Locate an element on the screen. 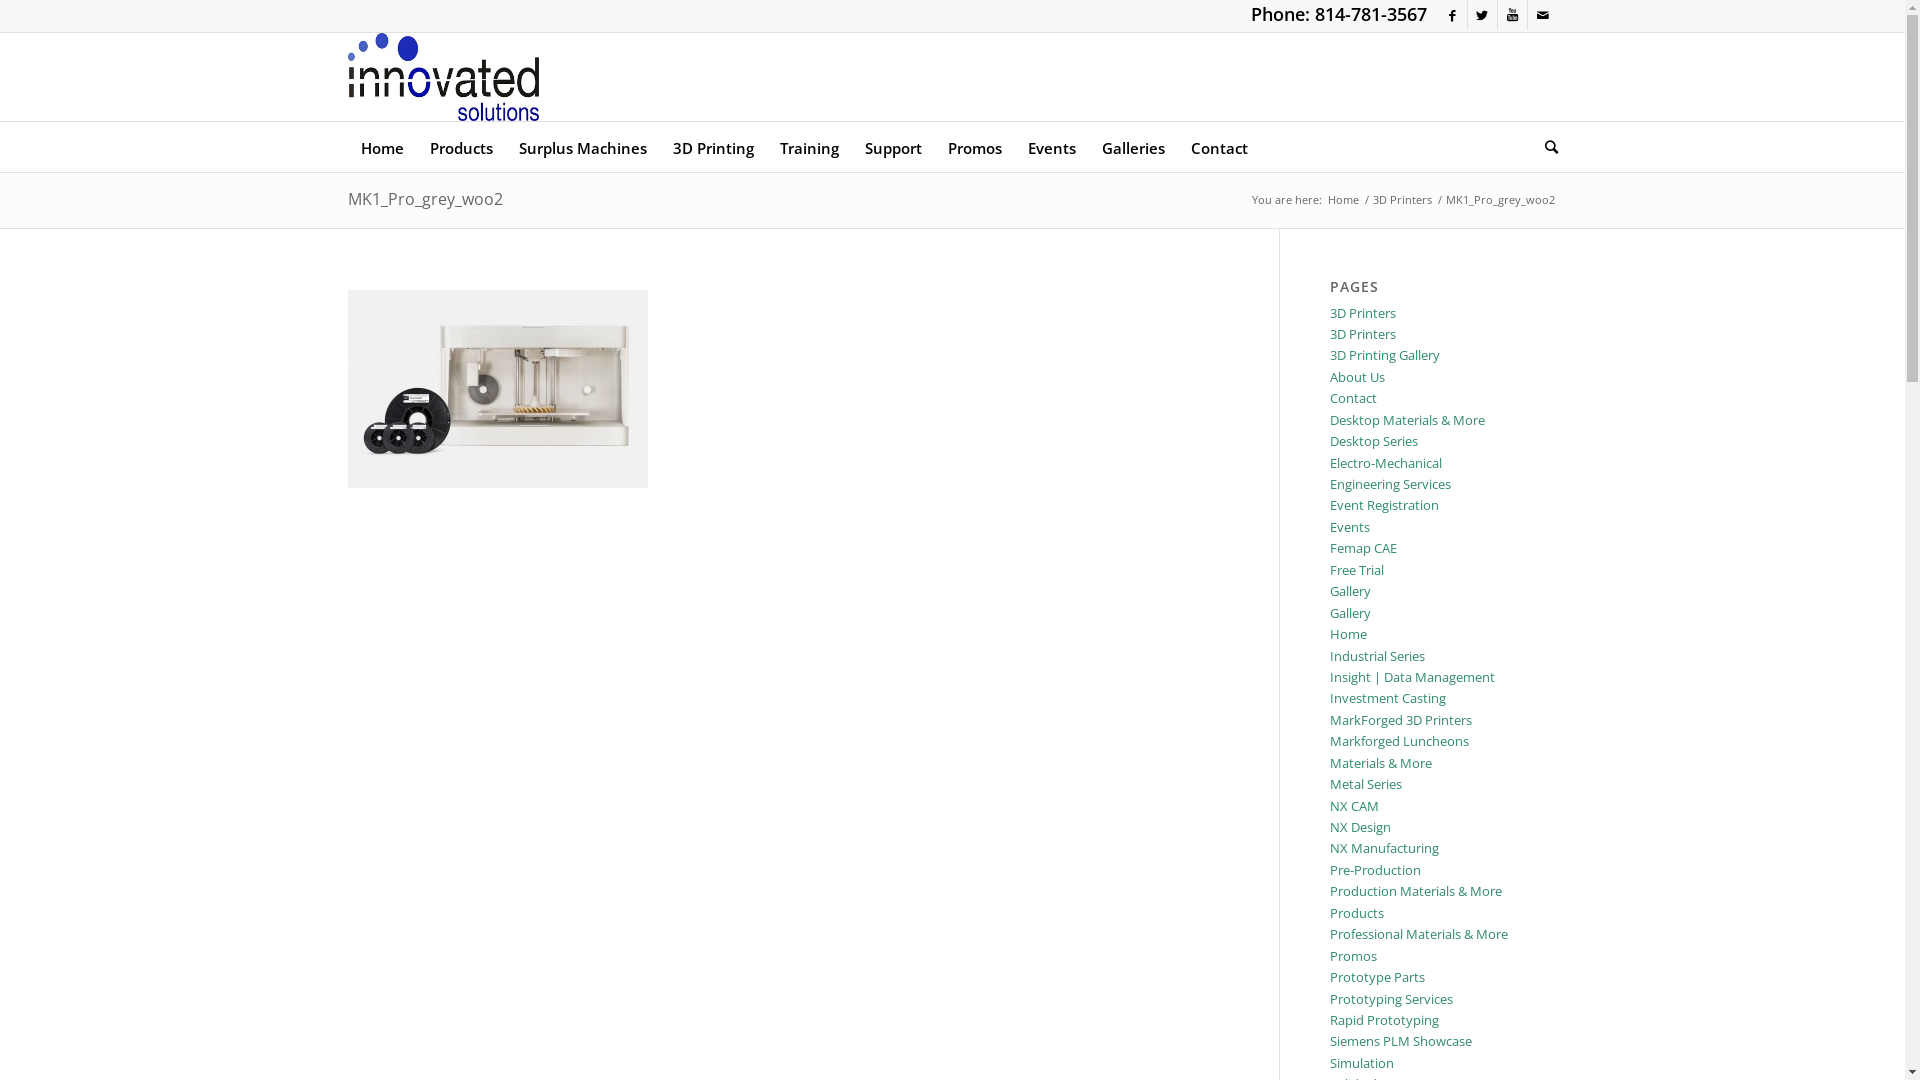 This screenshot has height=1080, width=1920. Desktop Series is located at coordinates (1374, 441).